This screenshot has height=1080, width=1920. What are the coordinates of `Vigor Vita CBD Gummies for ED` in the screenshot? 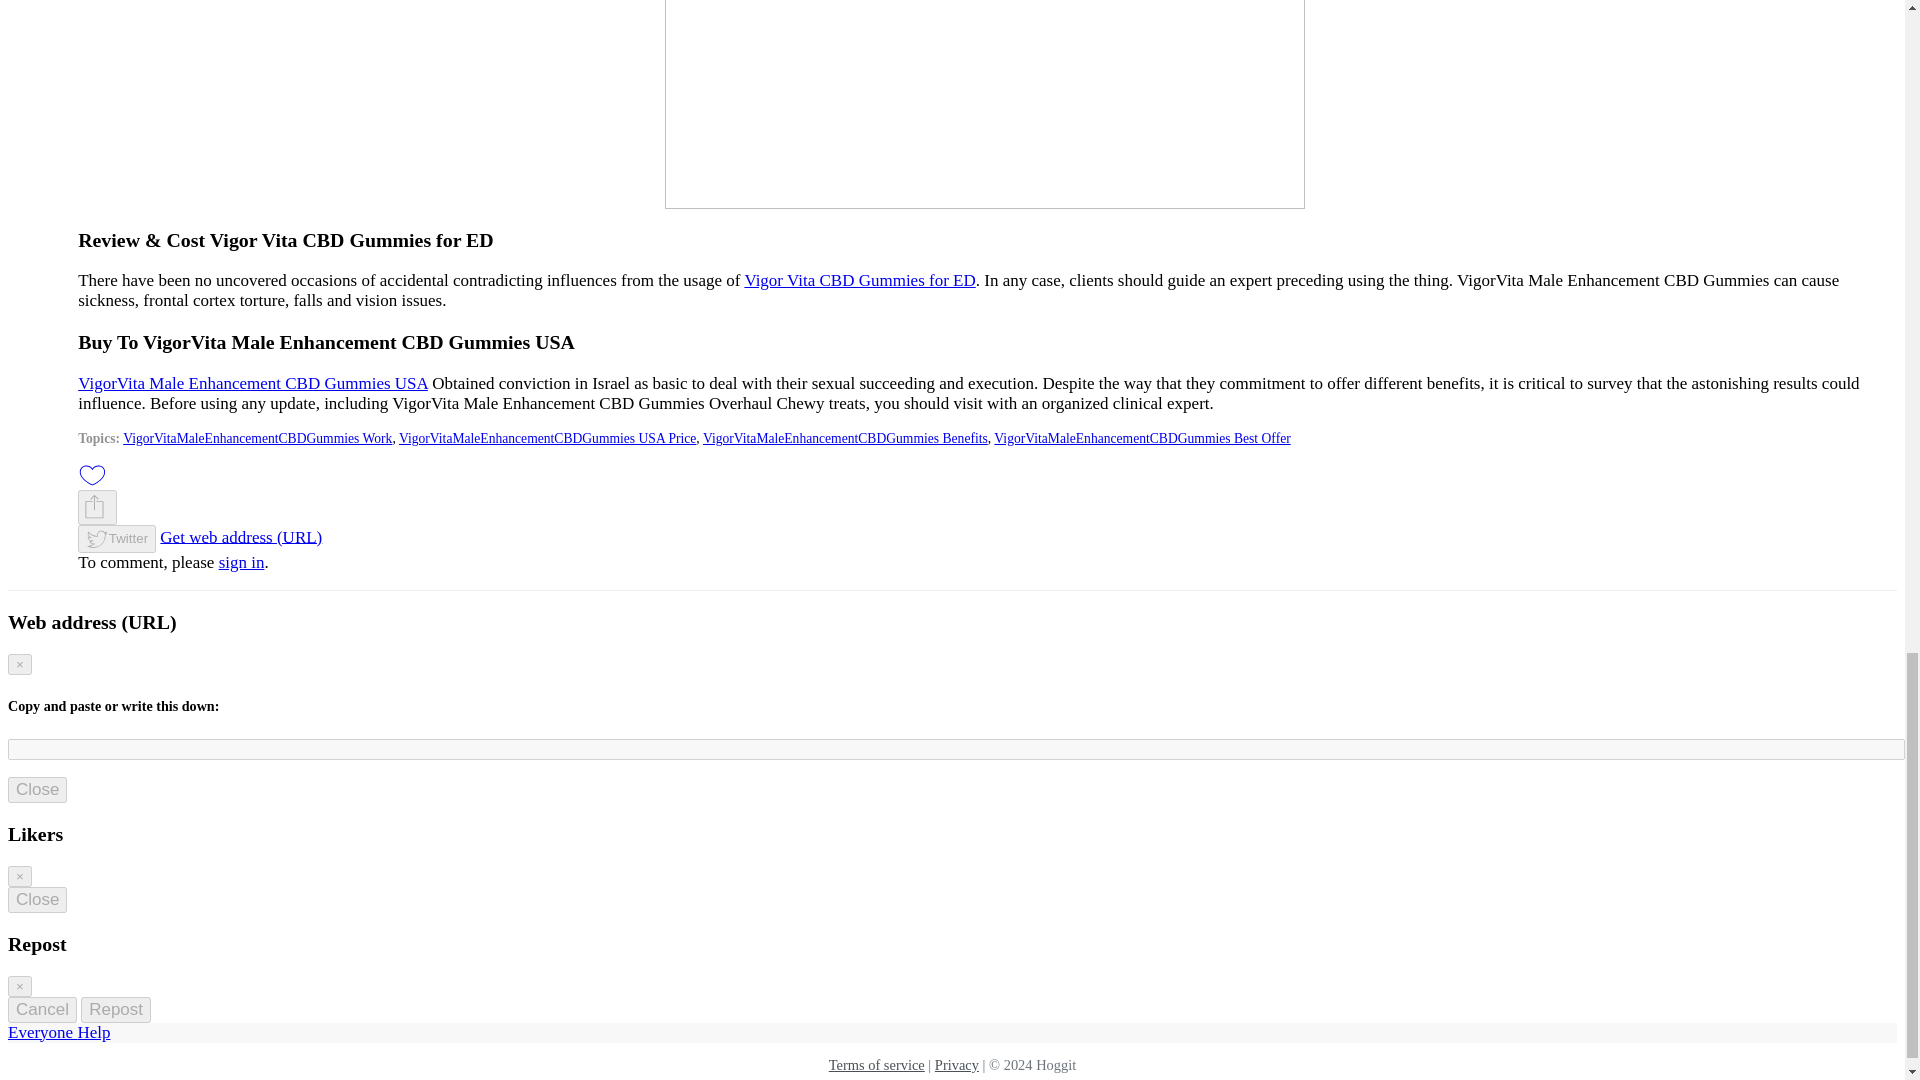 It's located at (860, 280).